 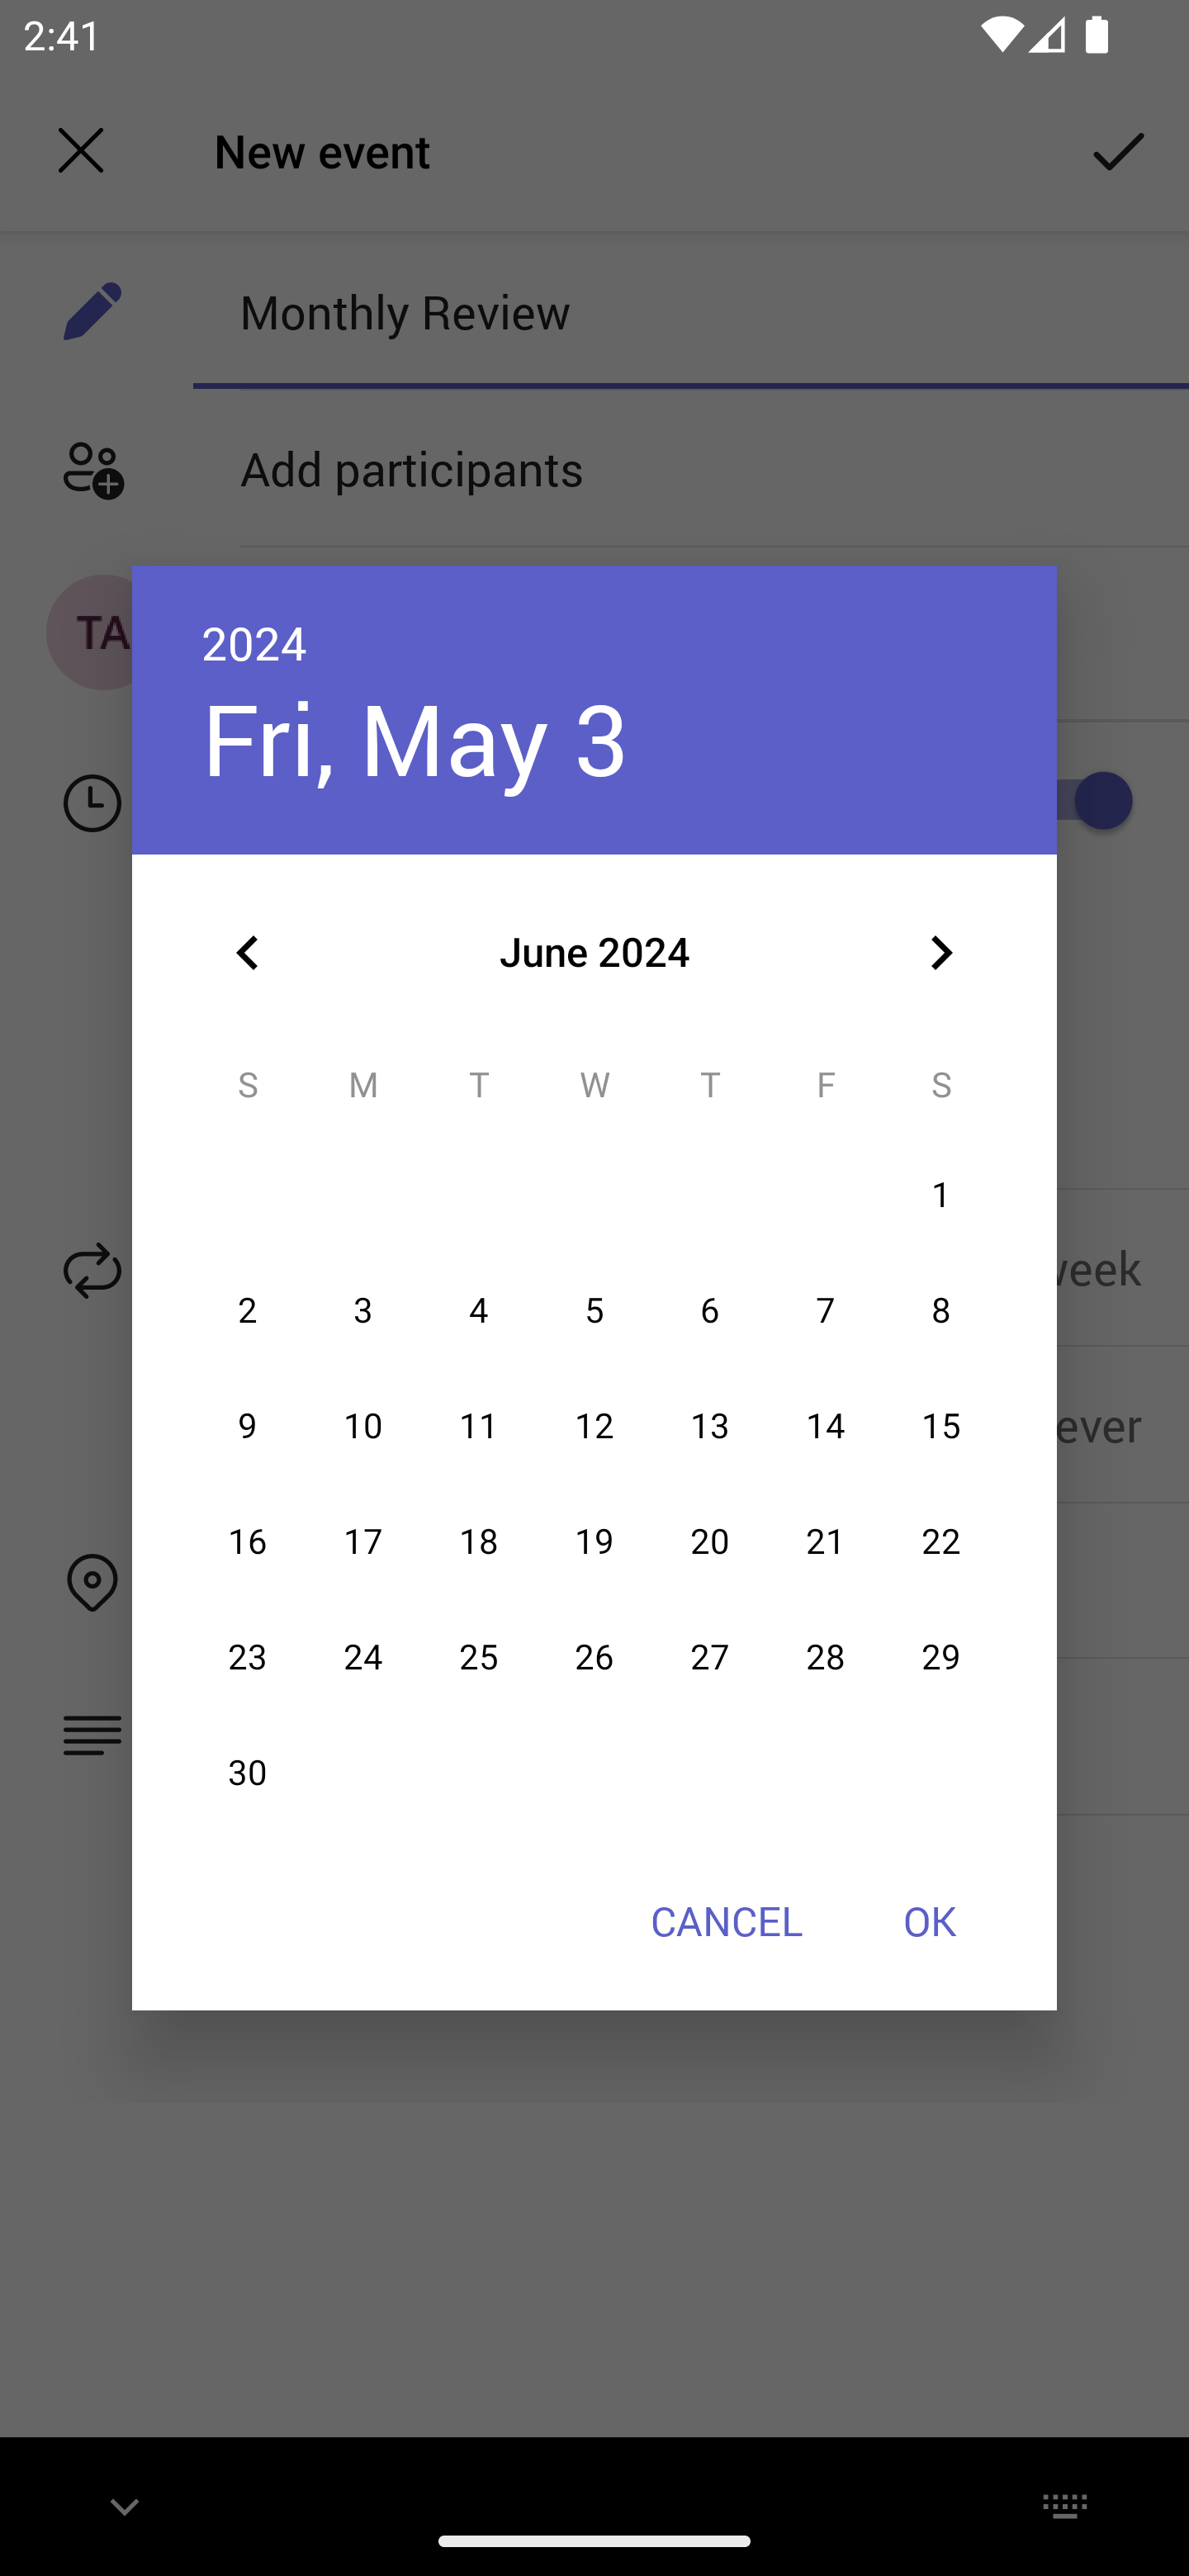 I want to click on 15 15 June 2024, so click(x=940, y=1425).